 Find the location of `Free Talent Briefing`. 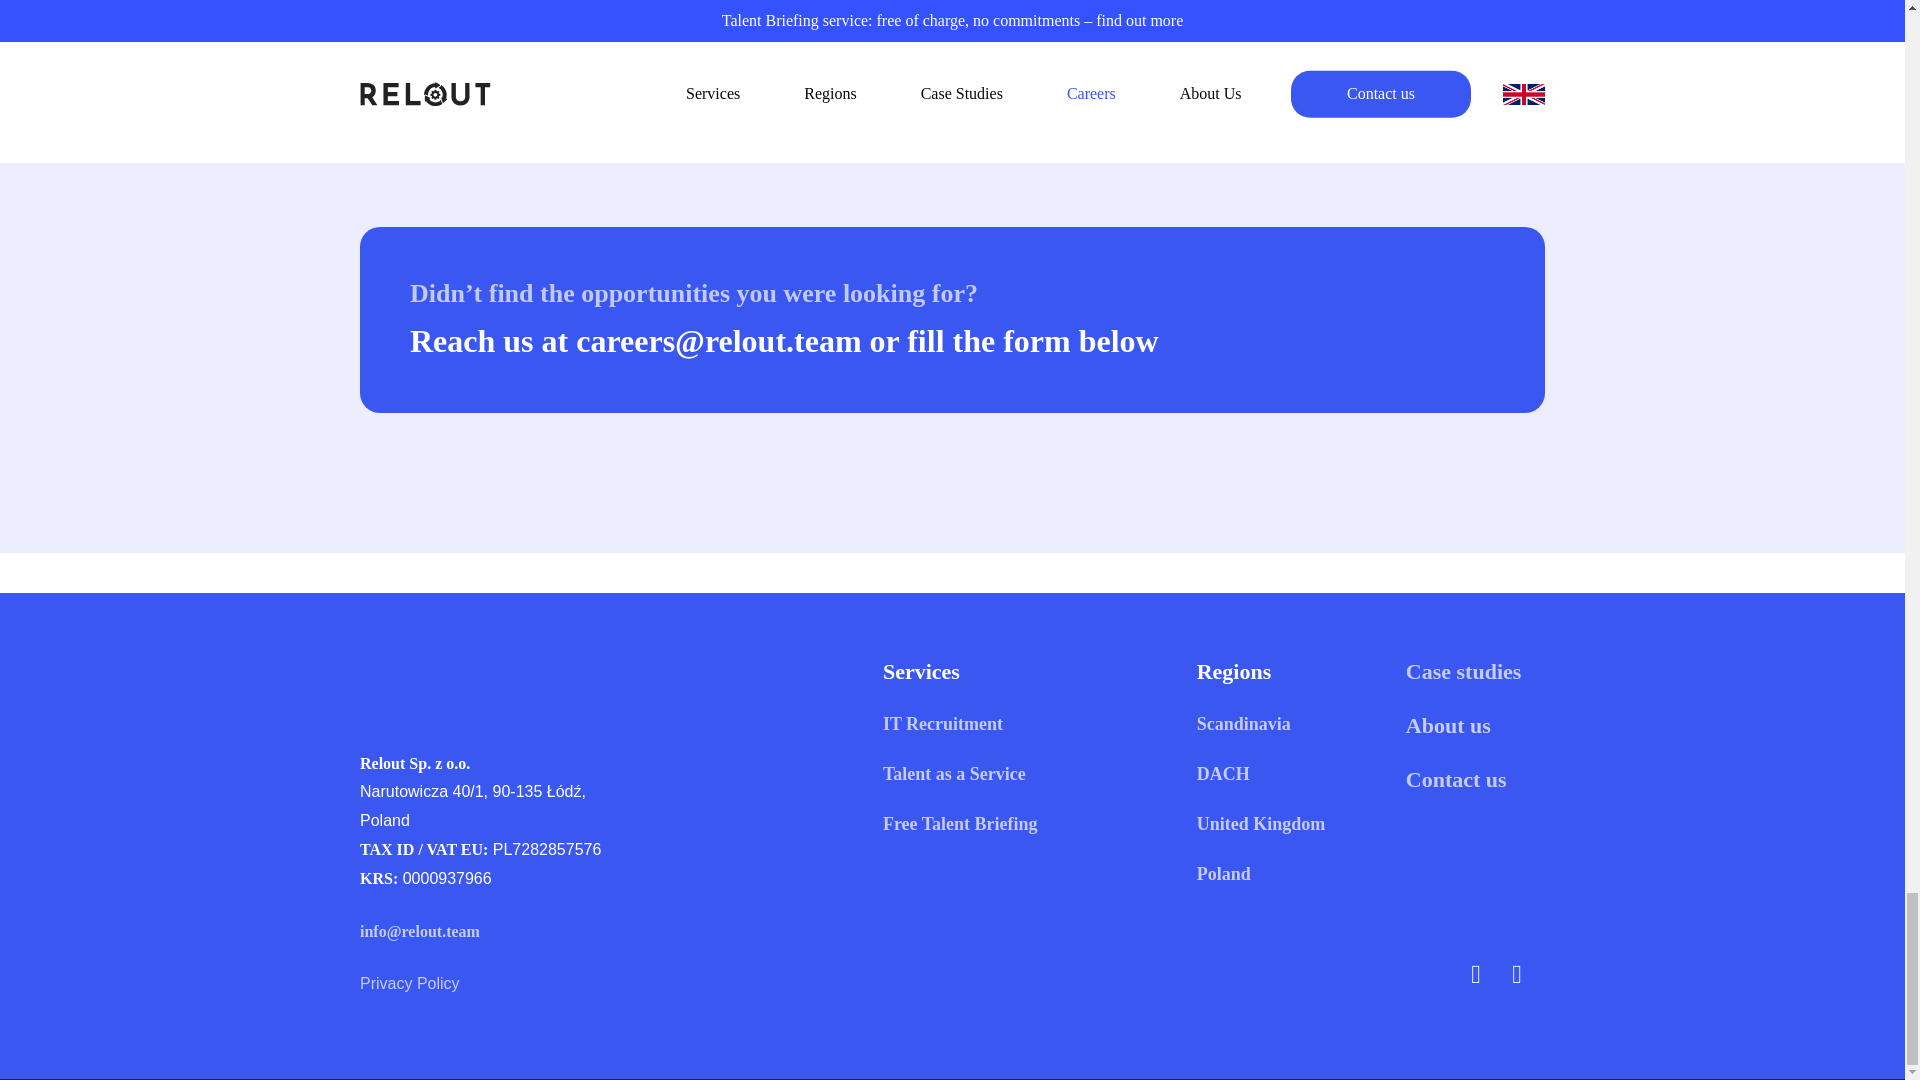

Free Talent Briefing is located at coordinates (960, 824).